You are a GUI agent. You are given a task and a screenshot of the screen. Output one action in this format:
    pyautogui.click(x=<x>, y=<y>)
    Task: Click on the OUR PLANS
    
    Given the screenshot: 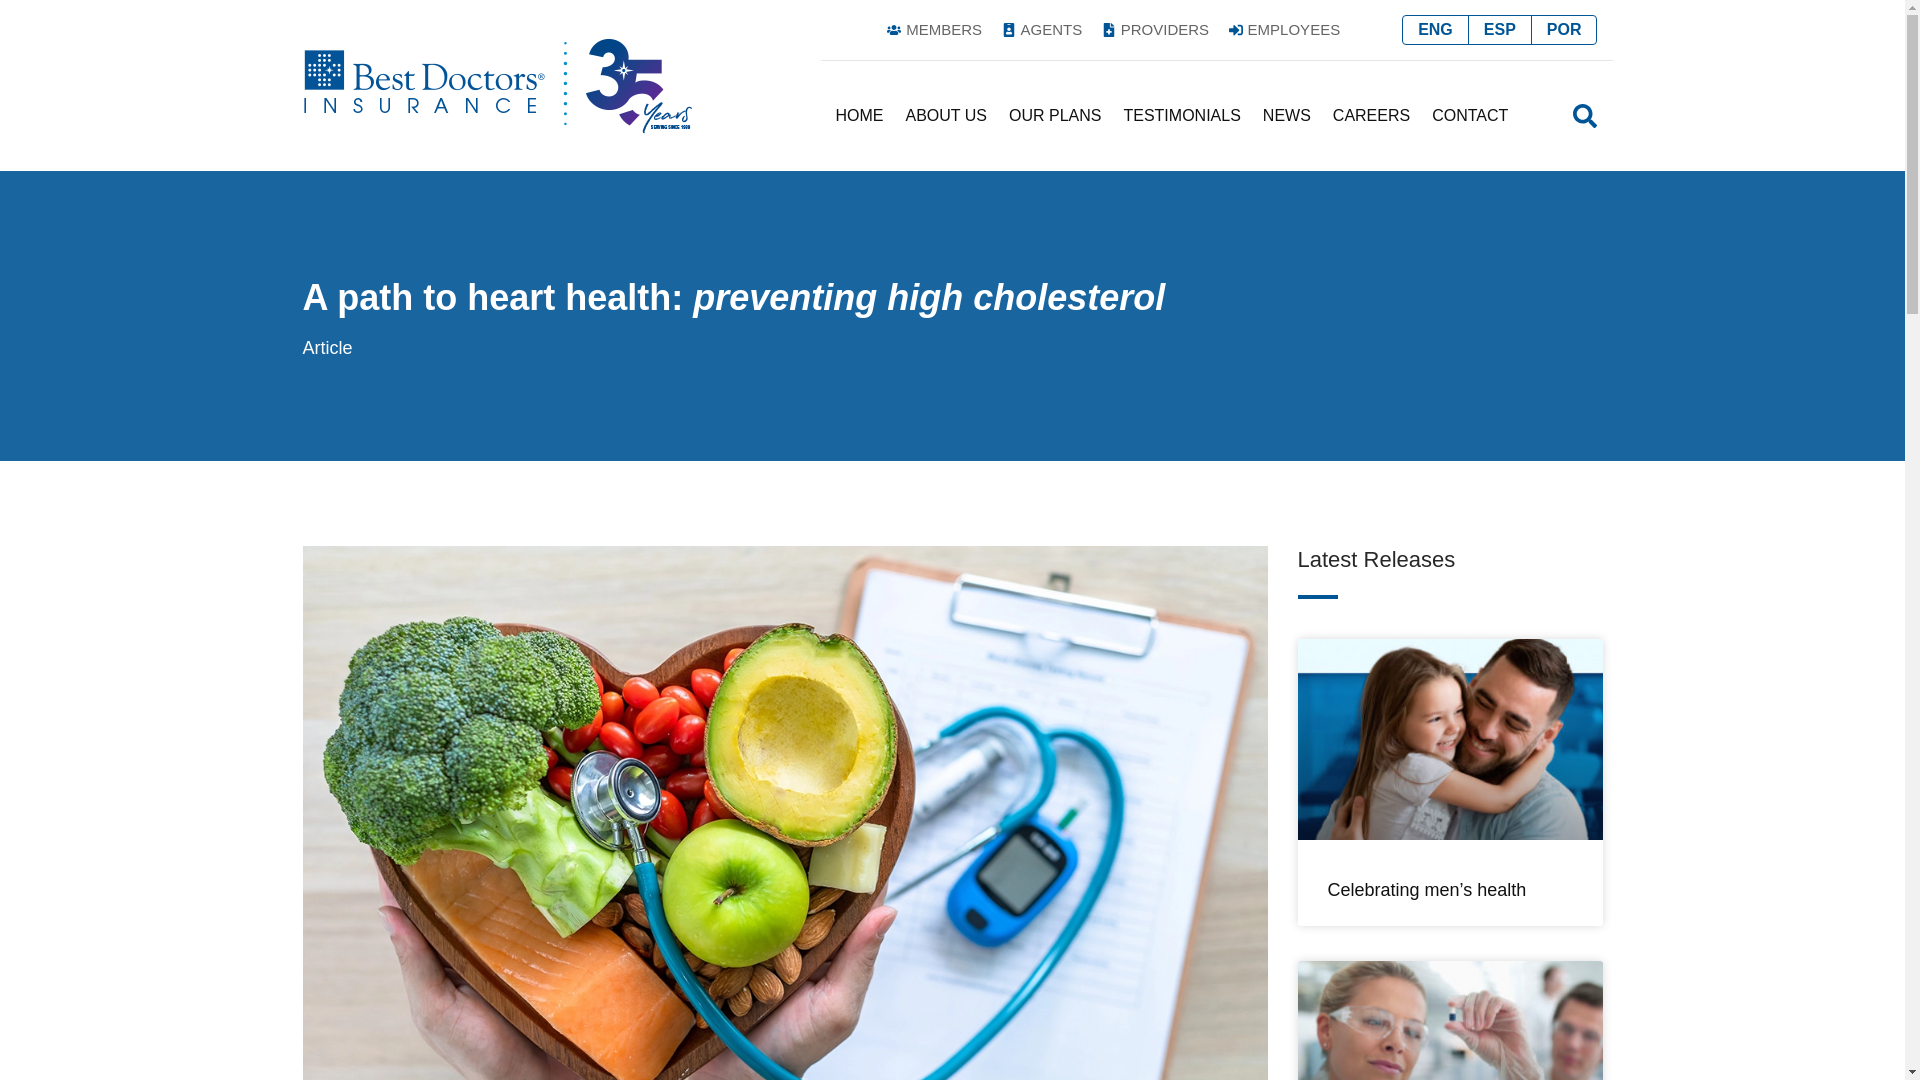 What is the action you would take?
    pyautogui.click(x=1054, y=116)
    